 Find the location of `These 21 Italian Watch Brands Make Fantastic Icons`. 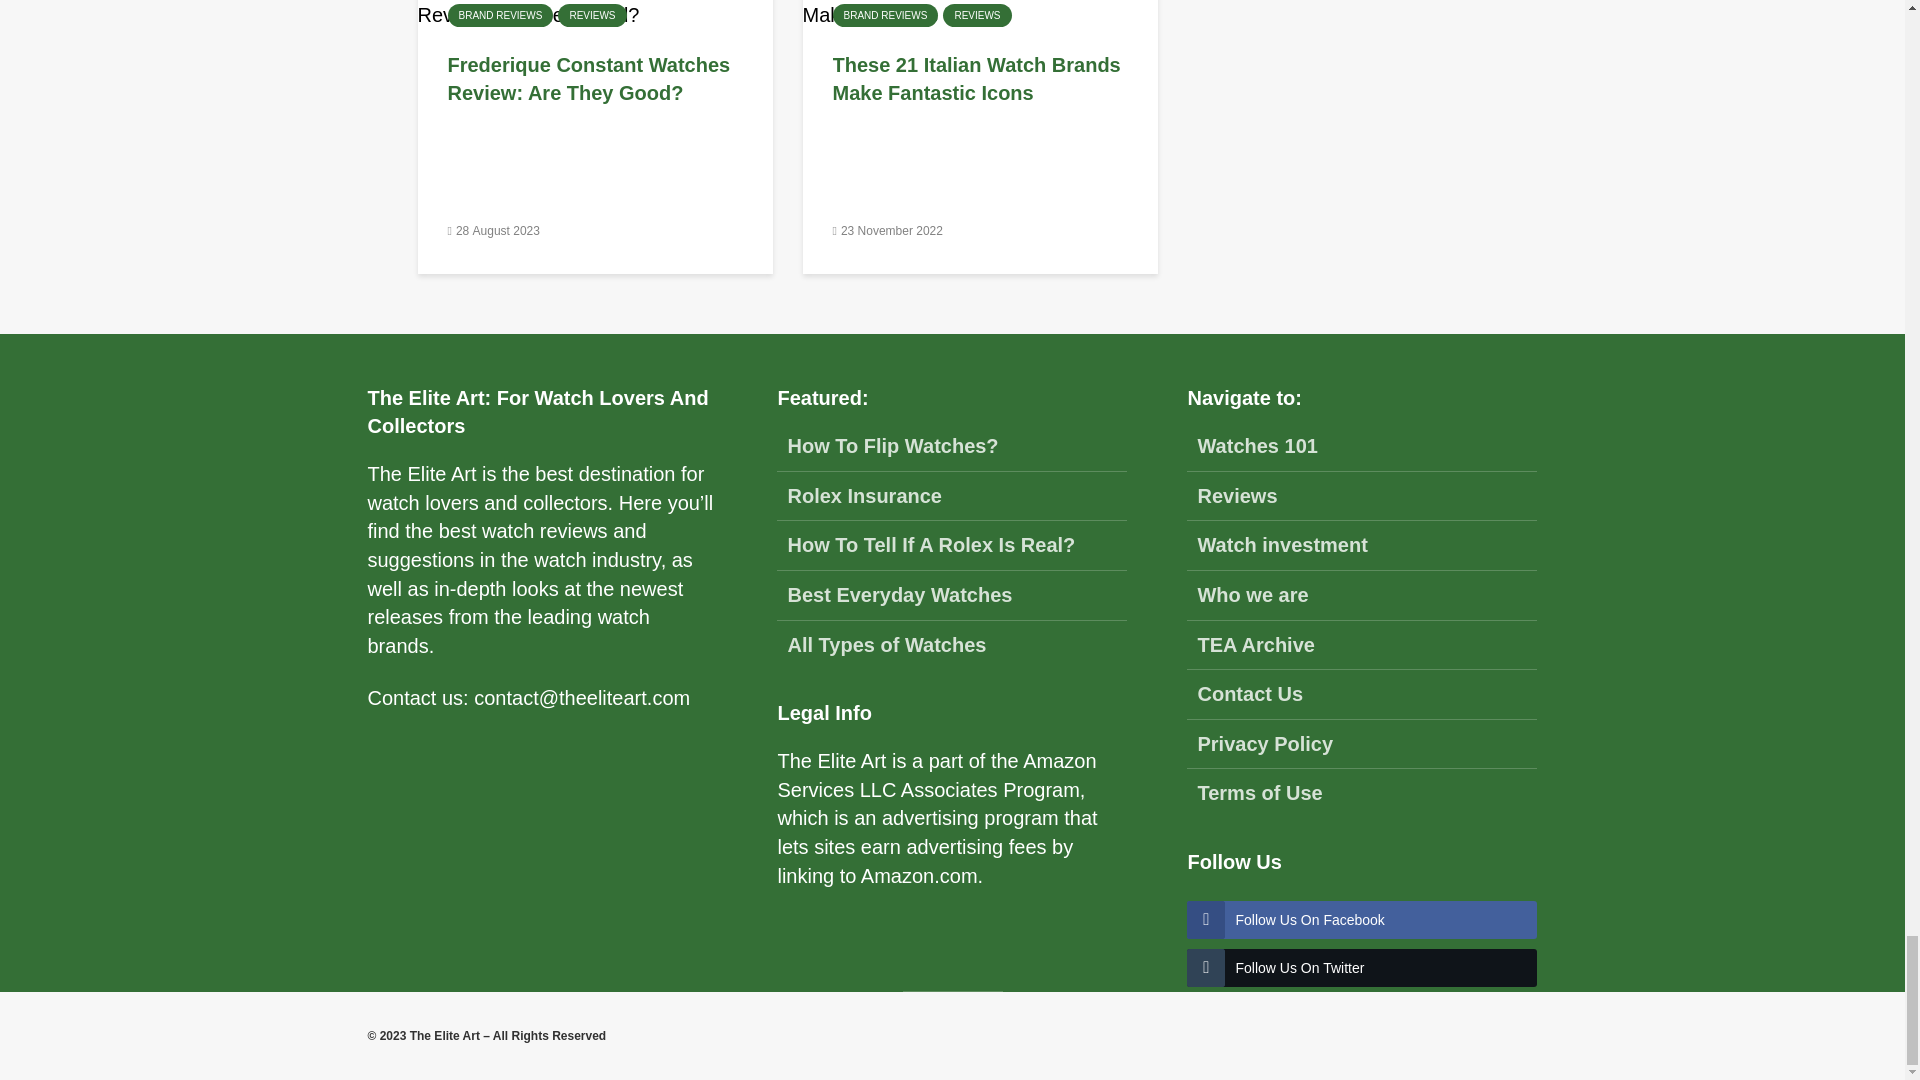

These 21 Italian Watch Brands Make Fantastic Icons is located at coordinates (979, 78).